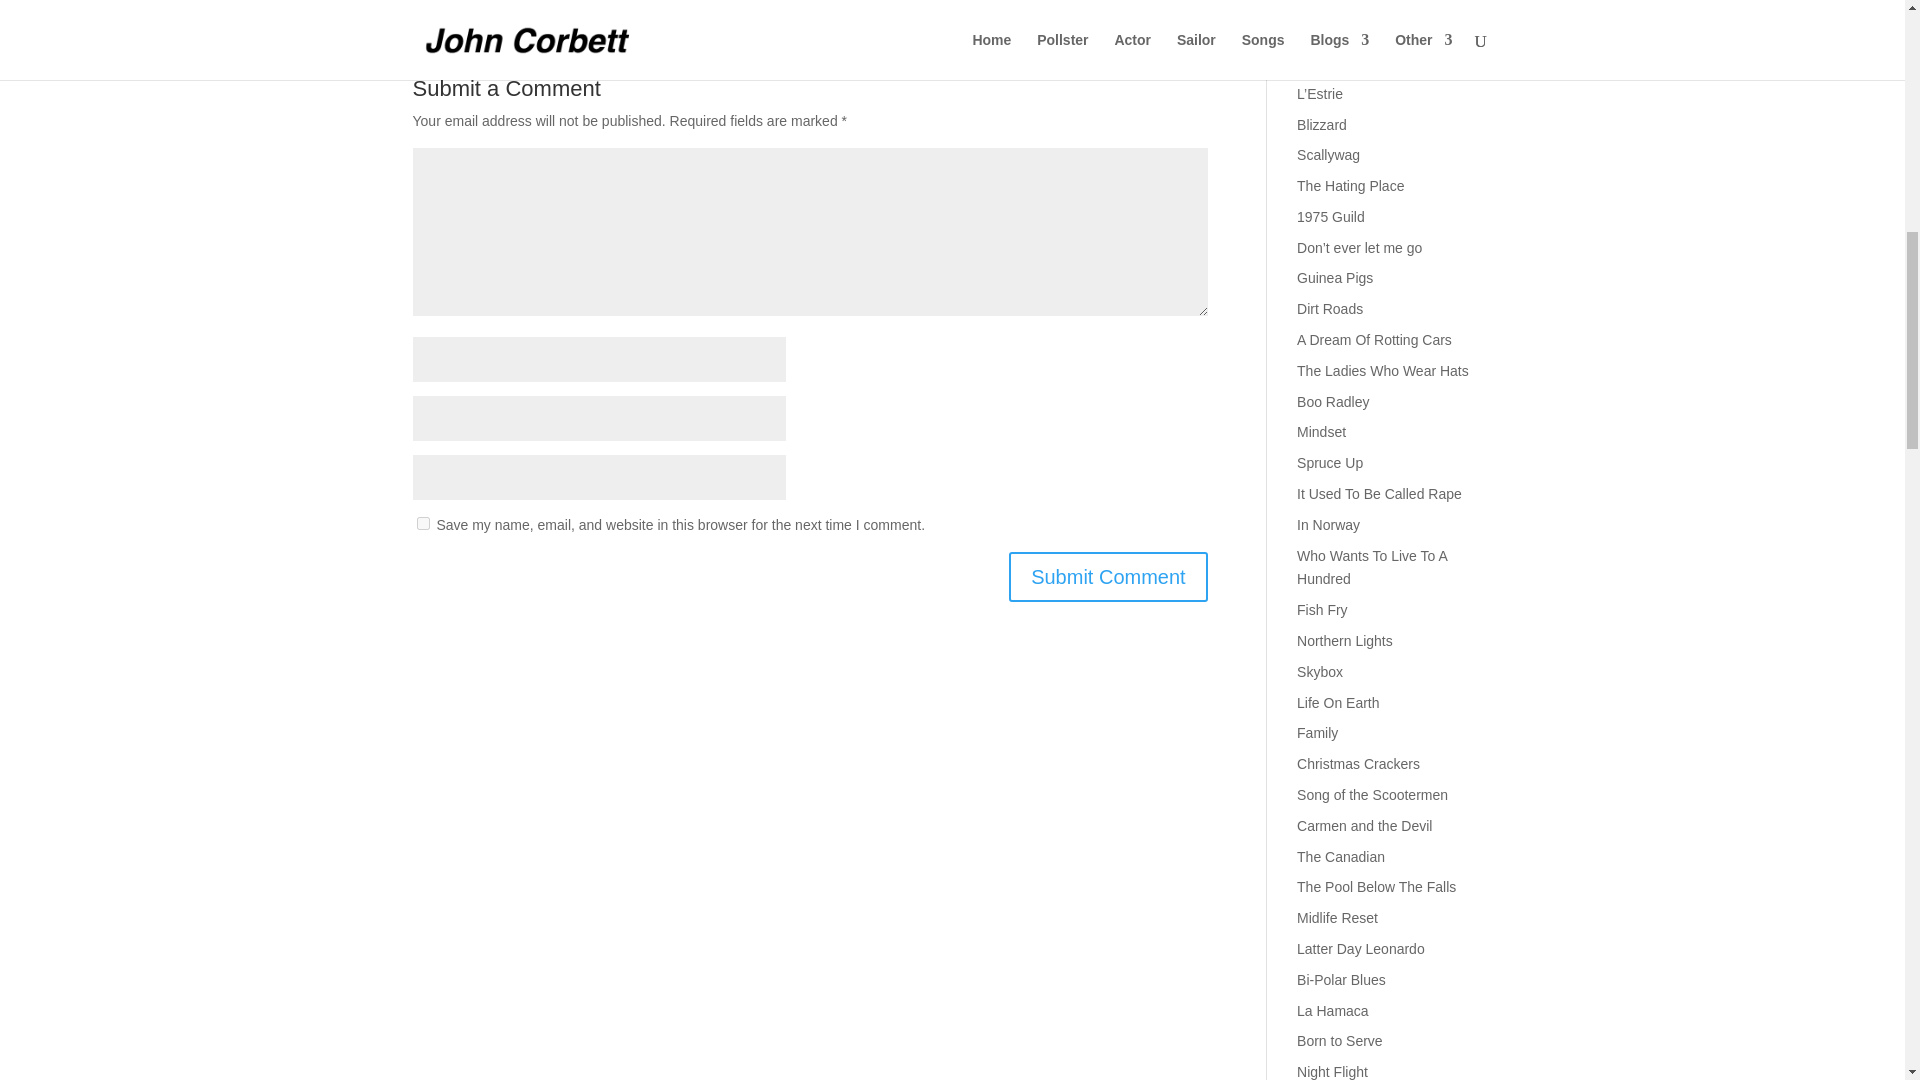 The image size is (1920, 1080). What do you see at coordinates (1108, 576) in the screenshot?
I see `Submit Comment` at bounding box center [1108, 576].